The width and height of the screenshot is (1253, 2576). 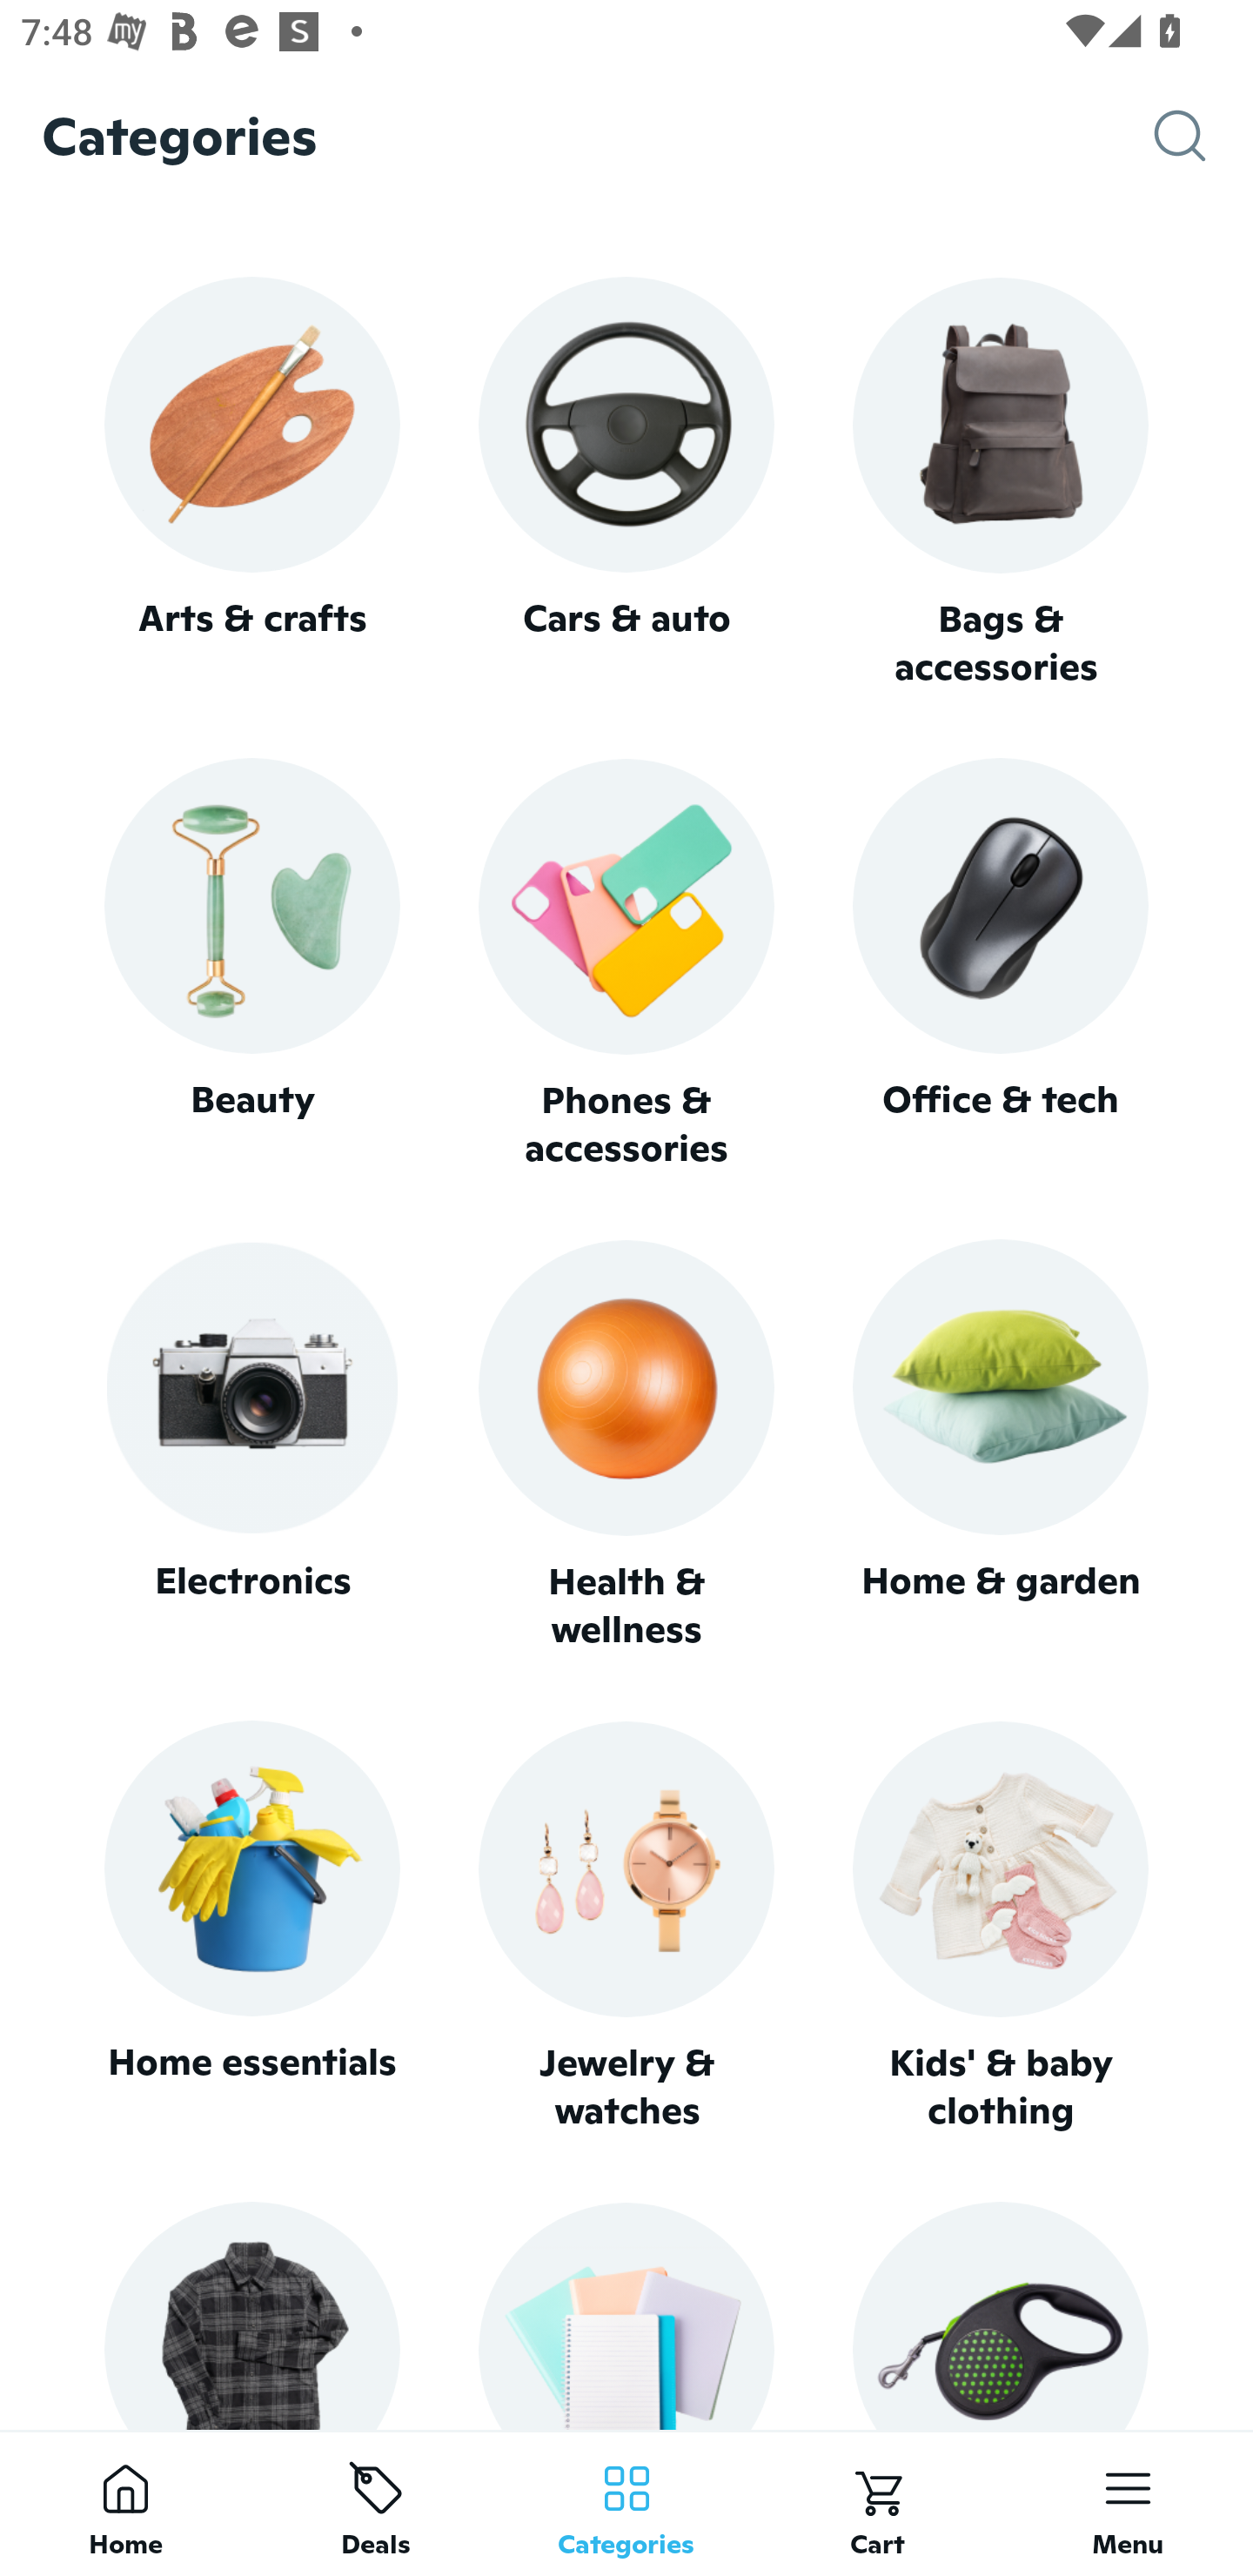 What do you see at coordinates (626, 2503) in the screenshot?
I see `Categories` at bounding box center [626, 2503].